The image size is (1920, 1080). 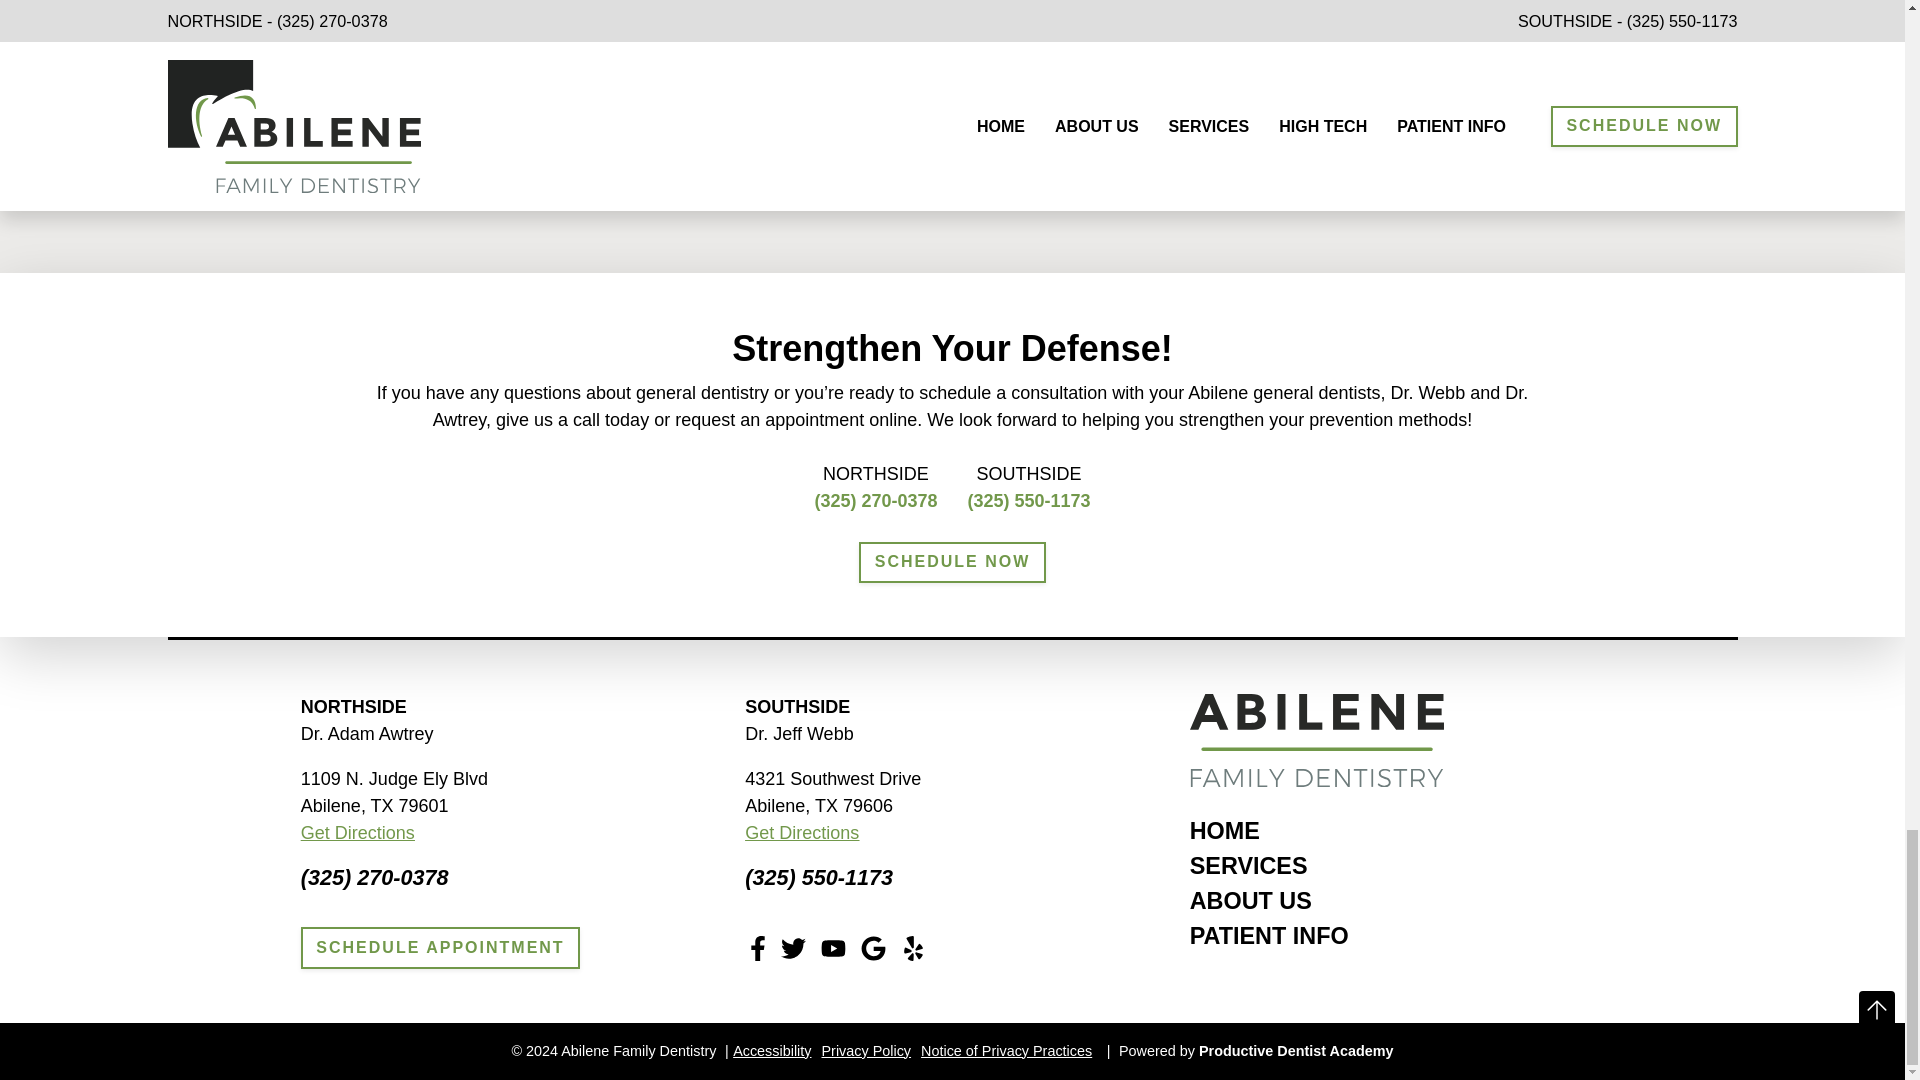 I want to click on Read Reviews of Abilene Family Dentistry on Yelp, so click(x=912, y=948).